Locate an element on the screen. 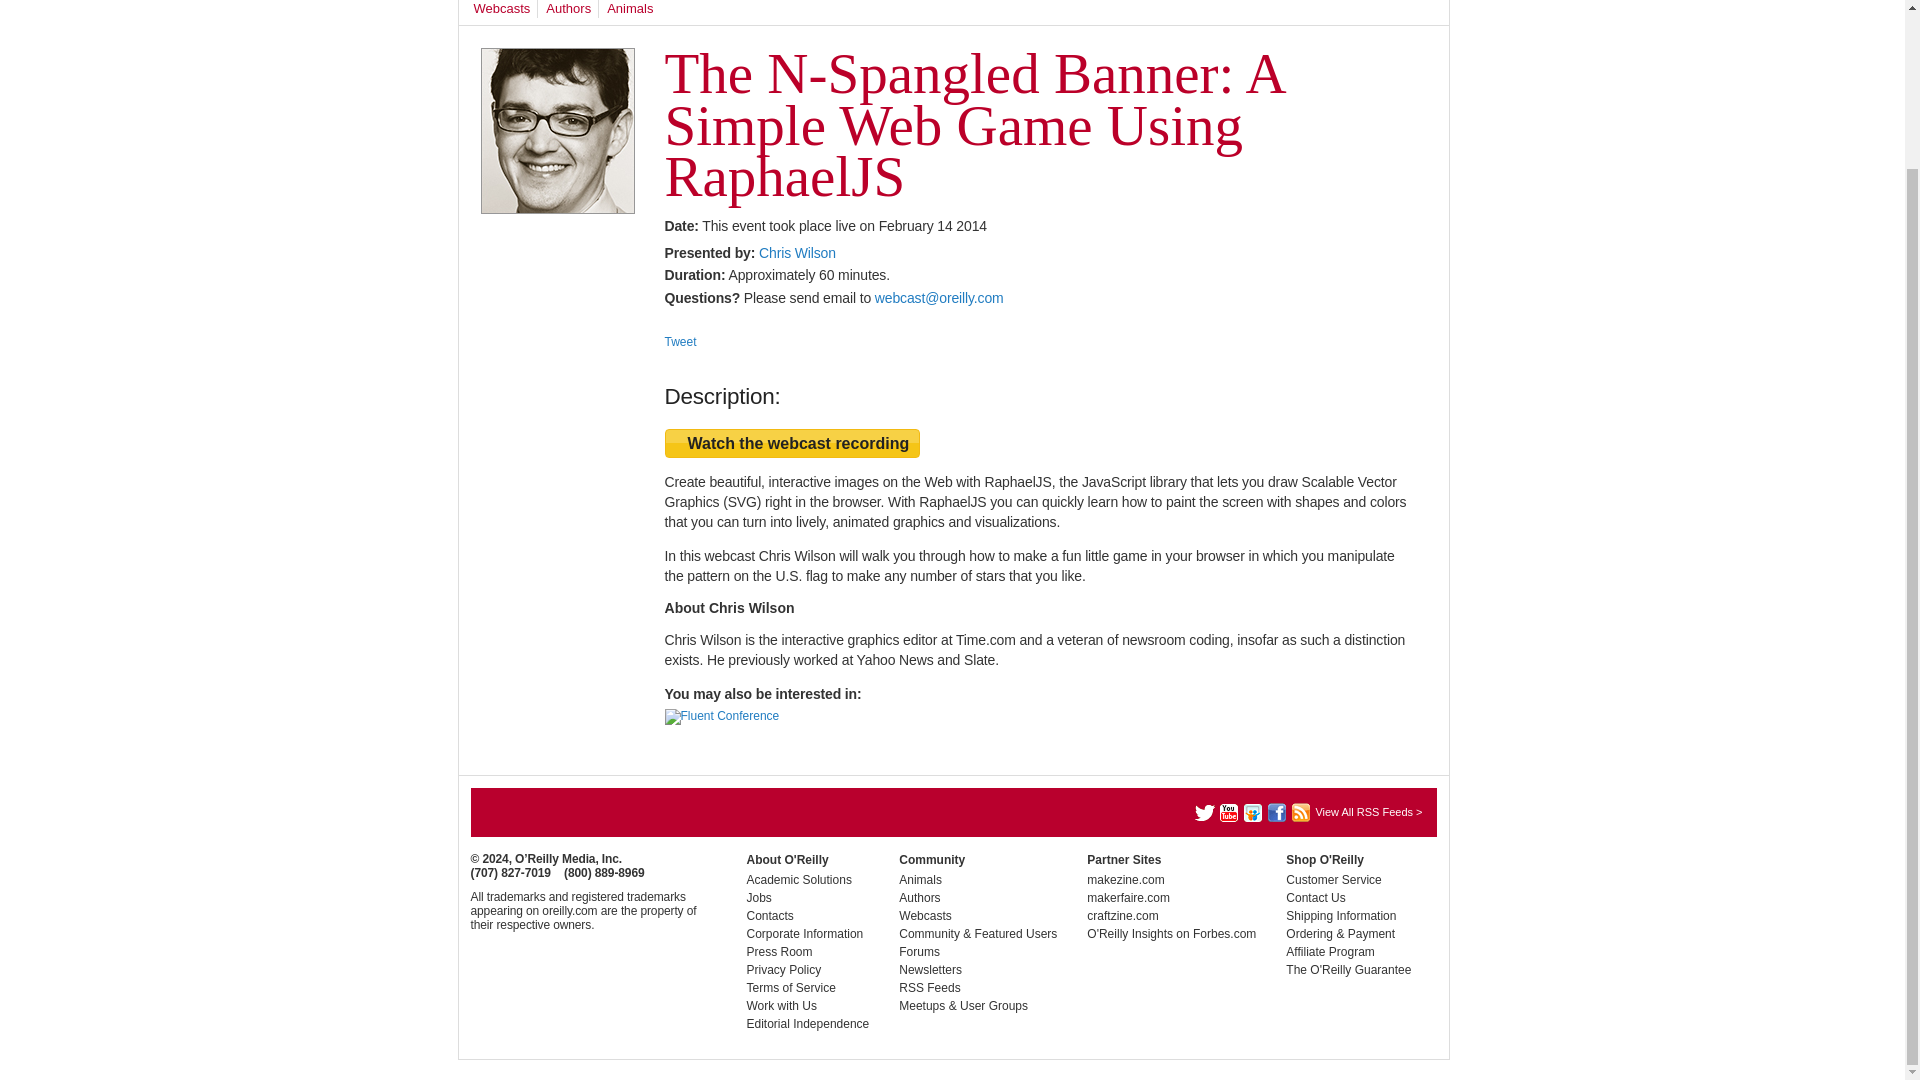  Press Room is located at coordinates (779, 952).